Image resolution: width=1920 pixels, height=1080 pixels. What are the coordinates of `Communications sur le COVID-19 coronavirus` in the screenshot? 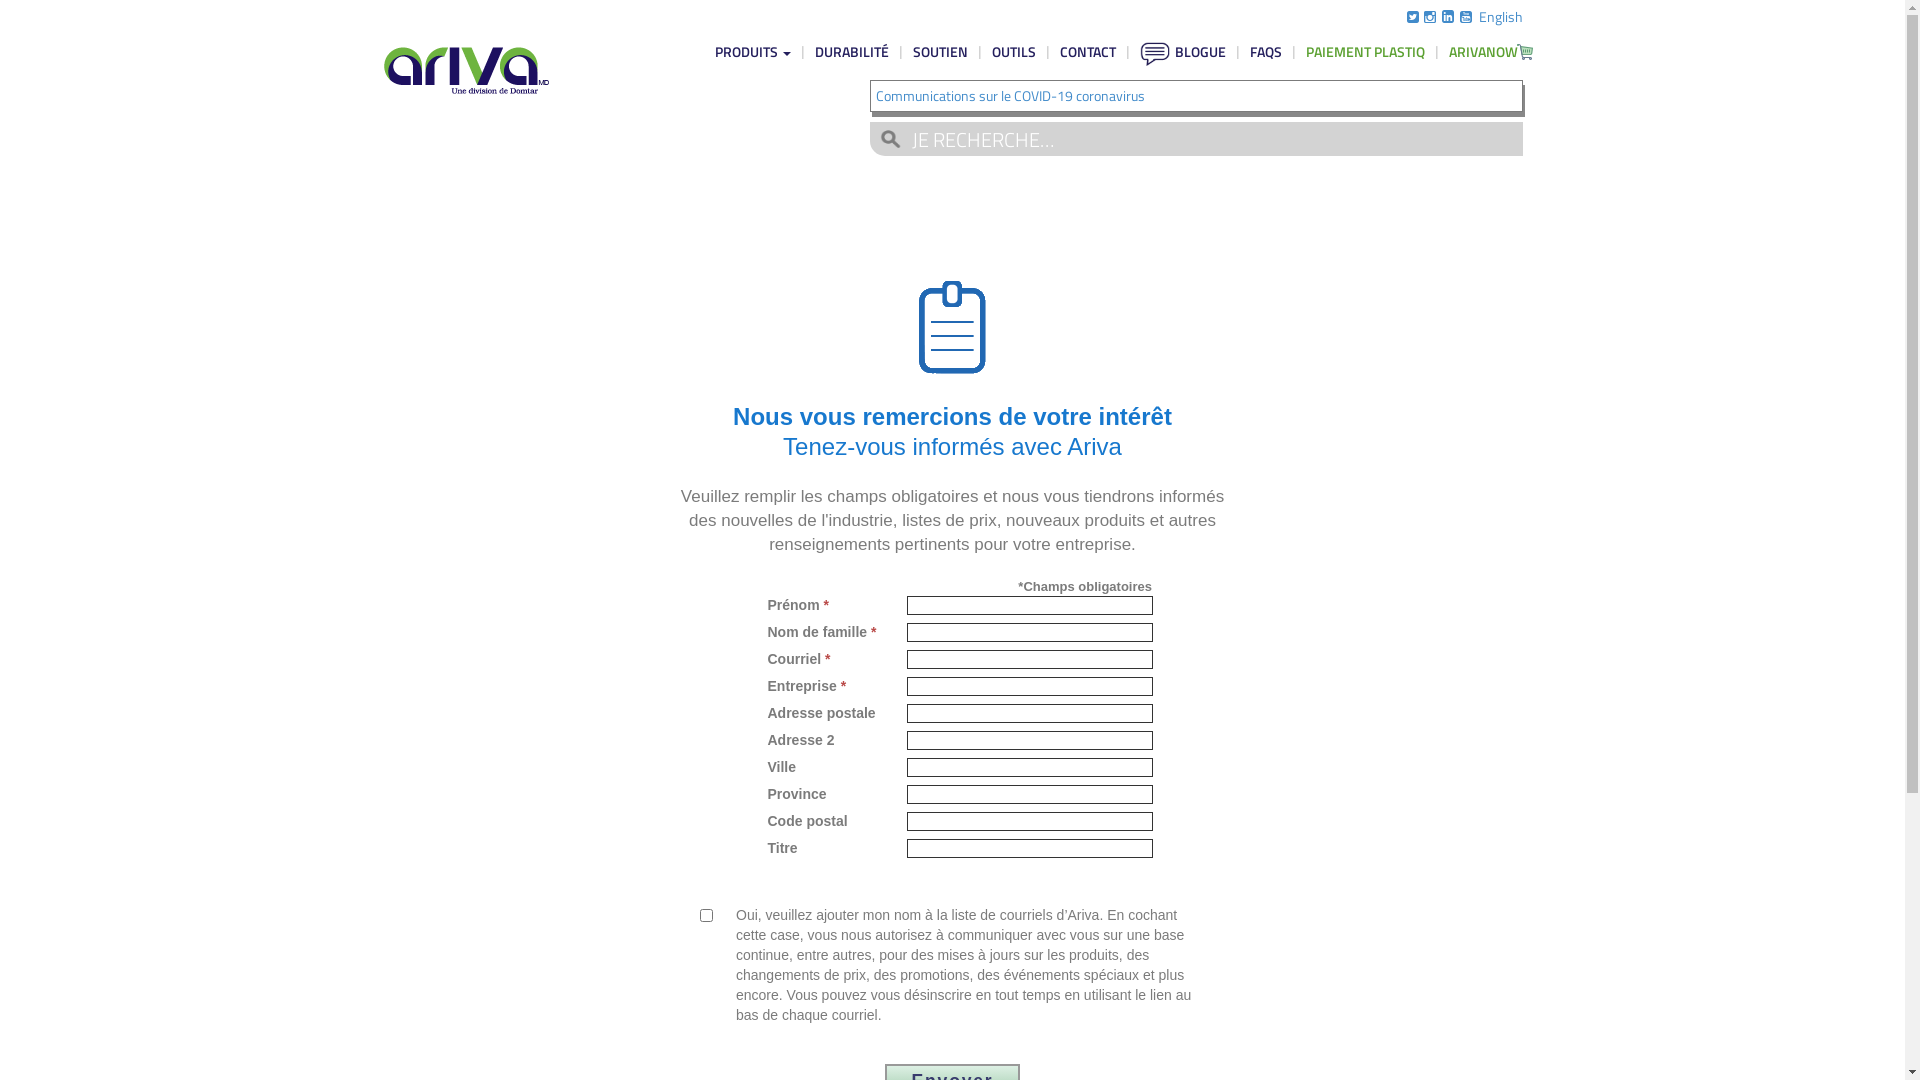 It's located at (1010, 96).